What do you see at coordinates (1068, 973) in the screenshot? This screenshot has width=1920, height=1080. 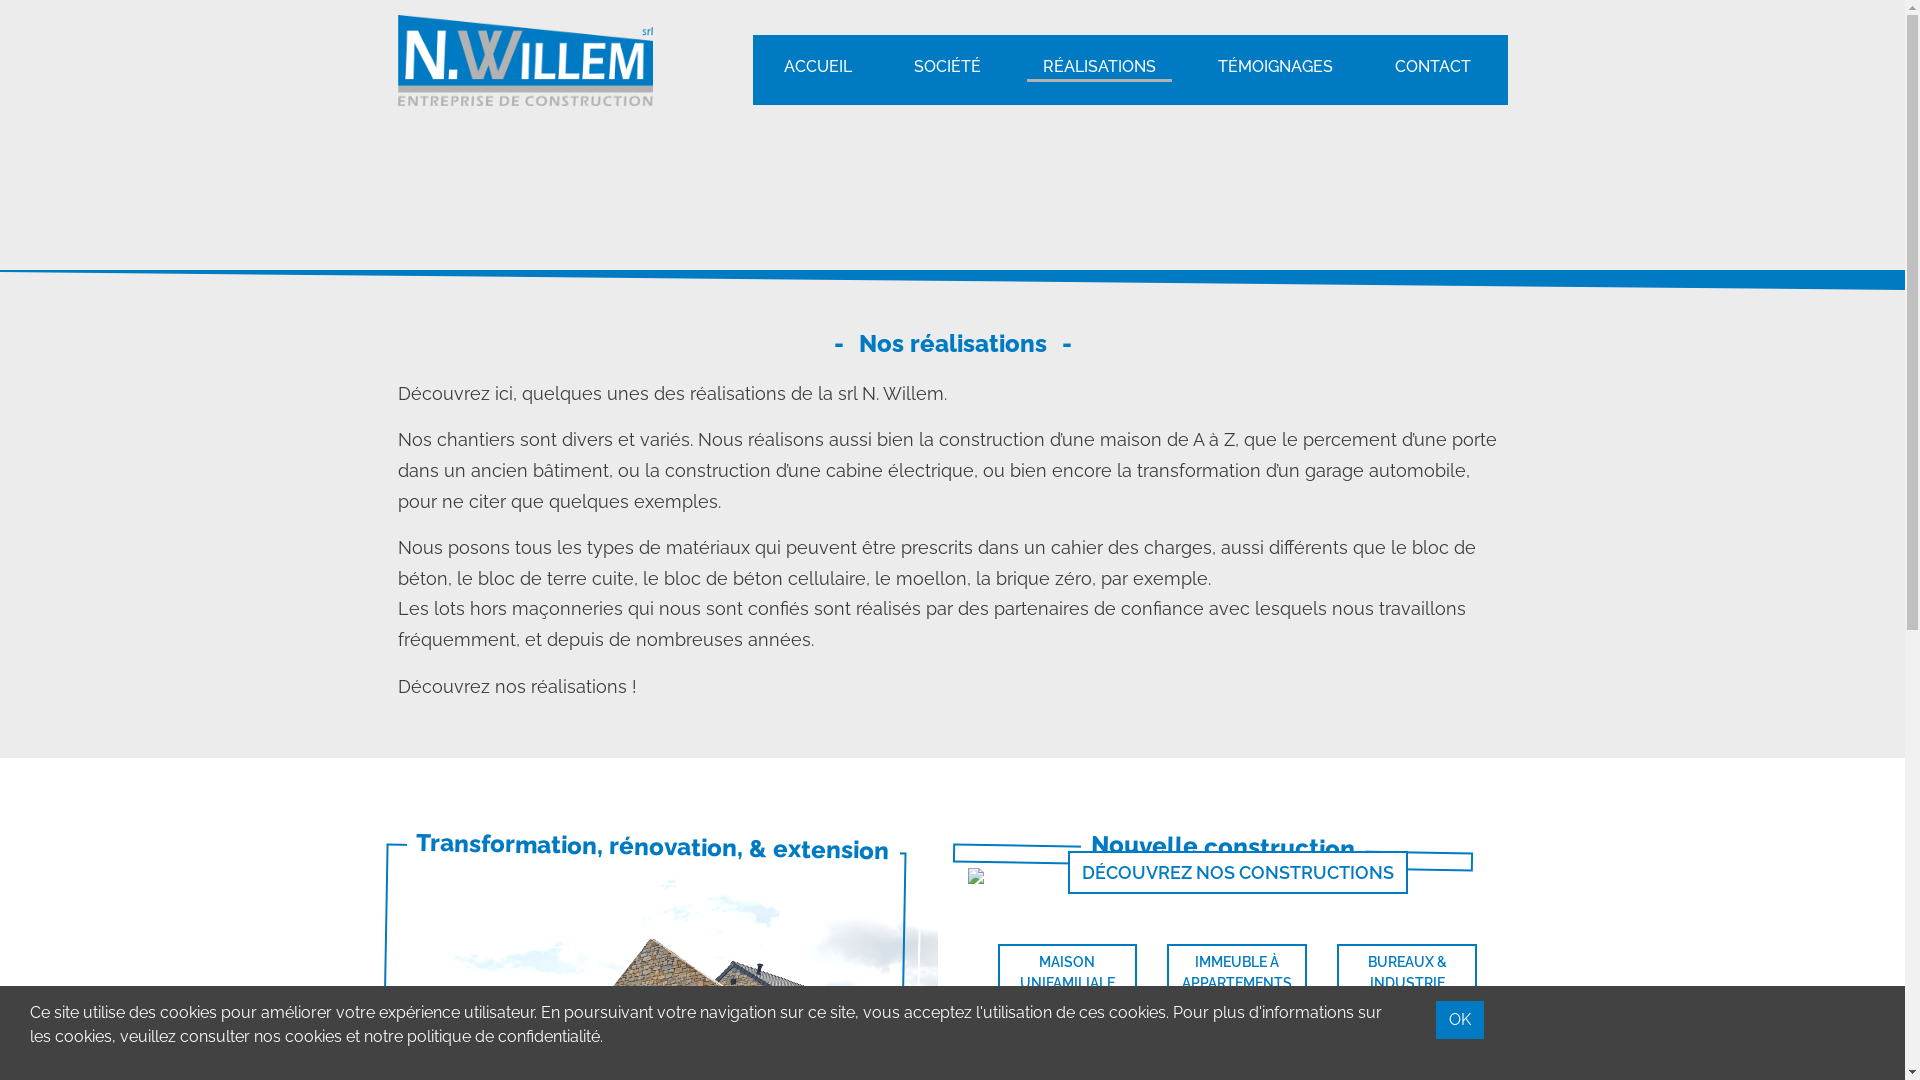 I see `MAISON UNIFAMILIALE` at bounding box center [1068, 973].